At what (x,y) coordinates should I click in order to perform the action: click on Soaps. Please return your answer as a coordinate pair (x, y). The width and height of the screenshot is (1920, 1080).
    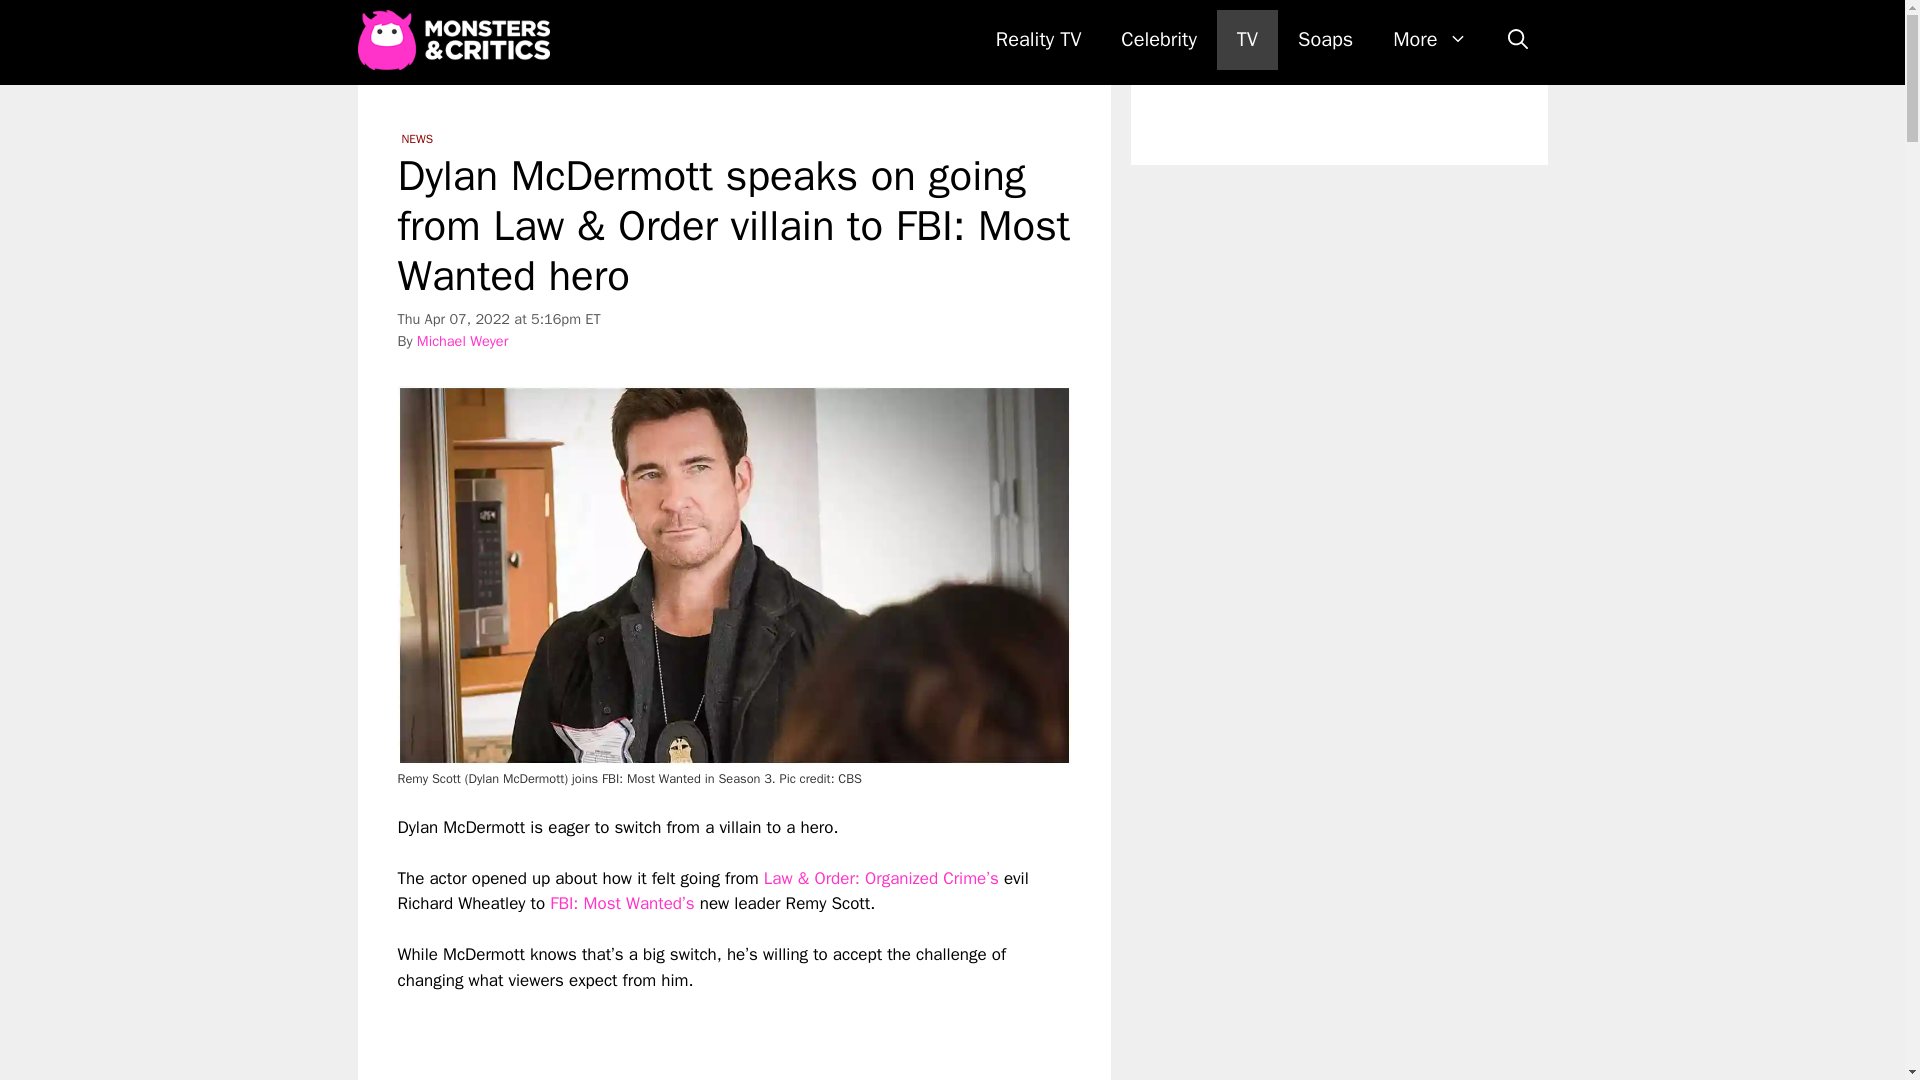
    Looking at the image, I should click on (1325, 40).